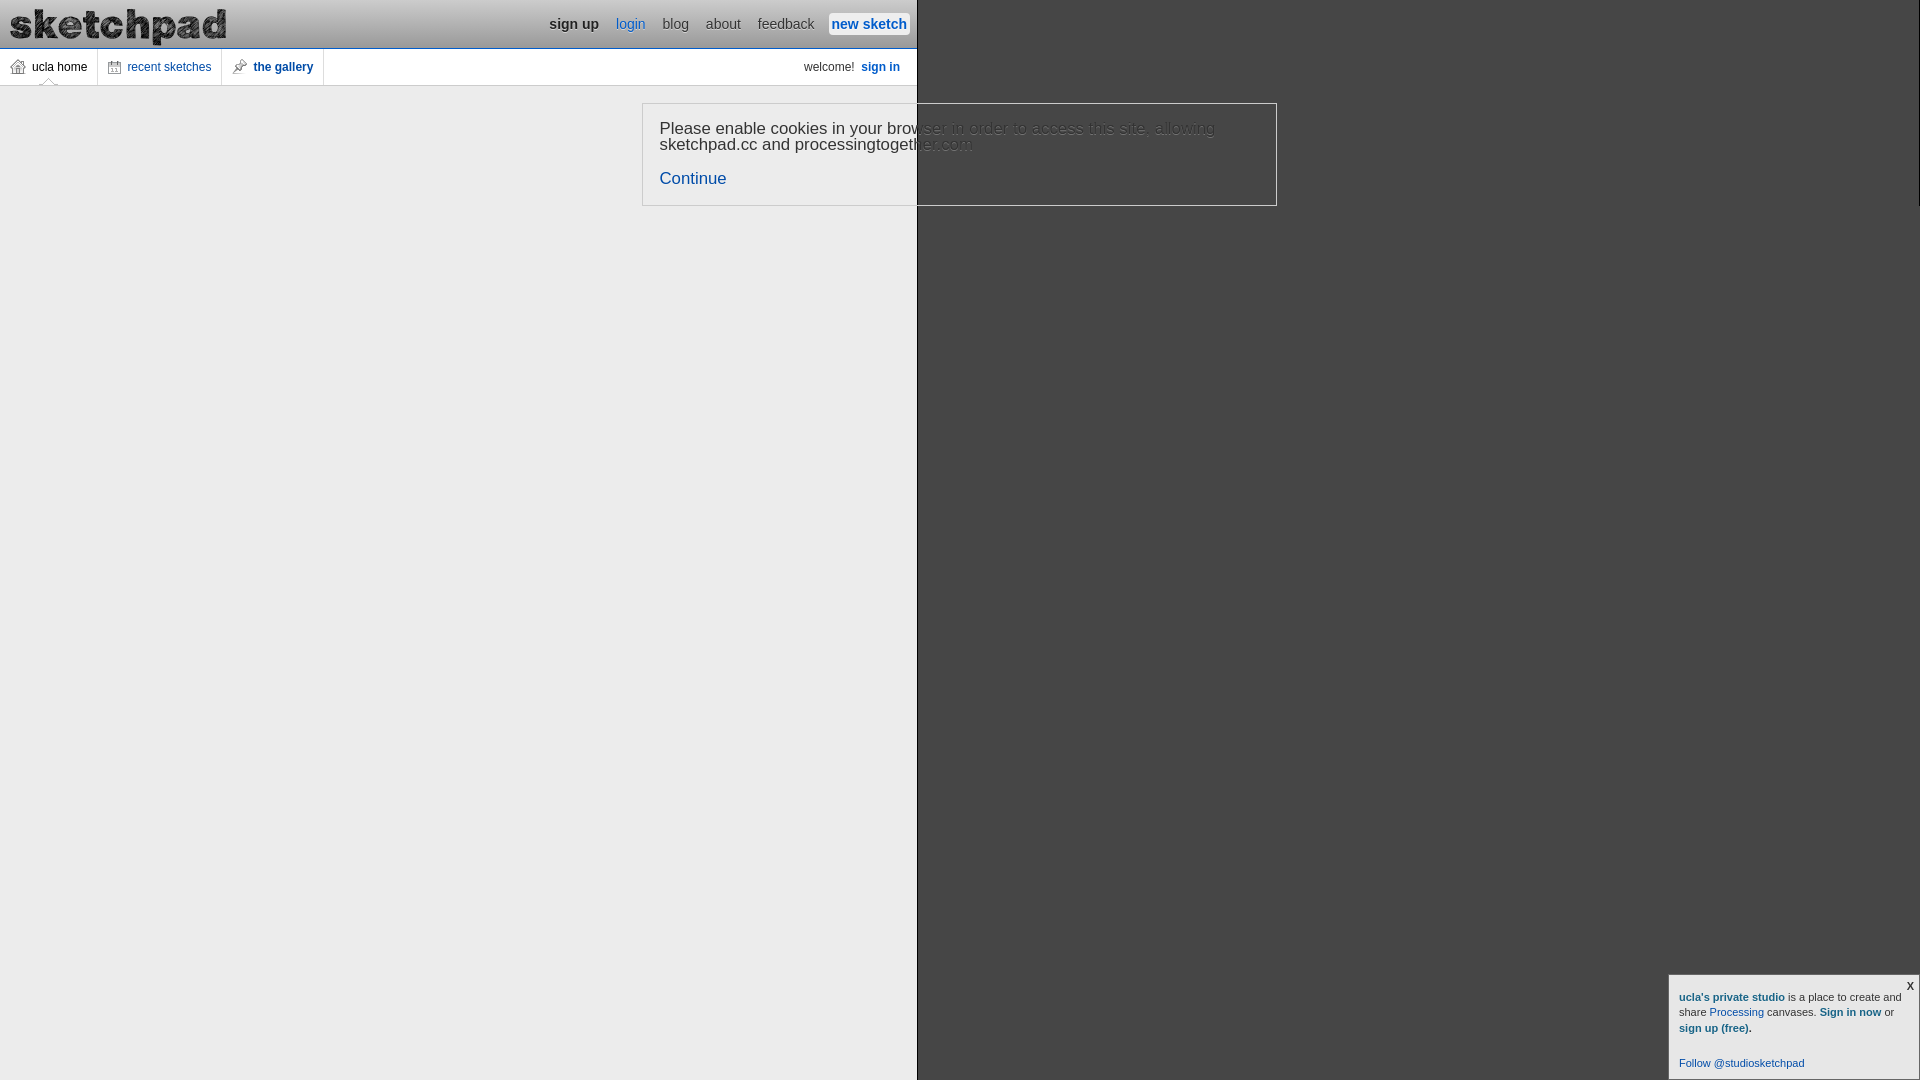  What do you see at coordinates (49, 67) in the screenshot?
I see `ucla home` at bounding box center [49, 67].